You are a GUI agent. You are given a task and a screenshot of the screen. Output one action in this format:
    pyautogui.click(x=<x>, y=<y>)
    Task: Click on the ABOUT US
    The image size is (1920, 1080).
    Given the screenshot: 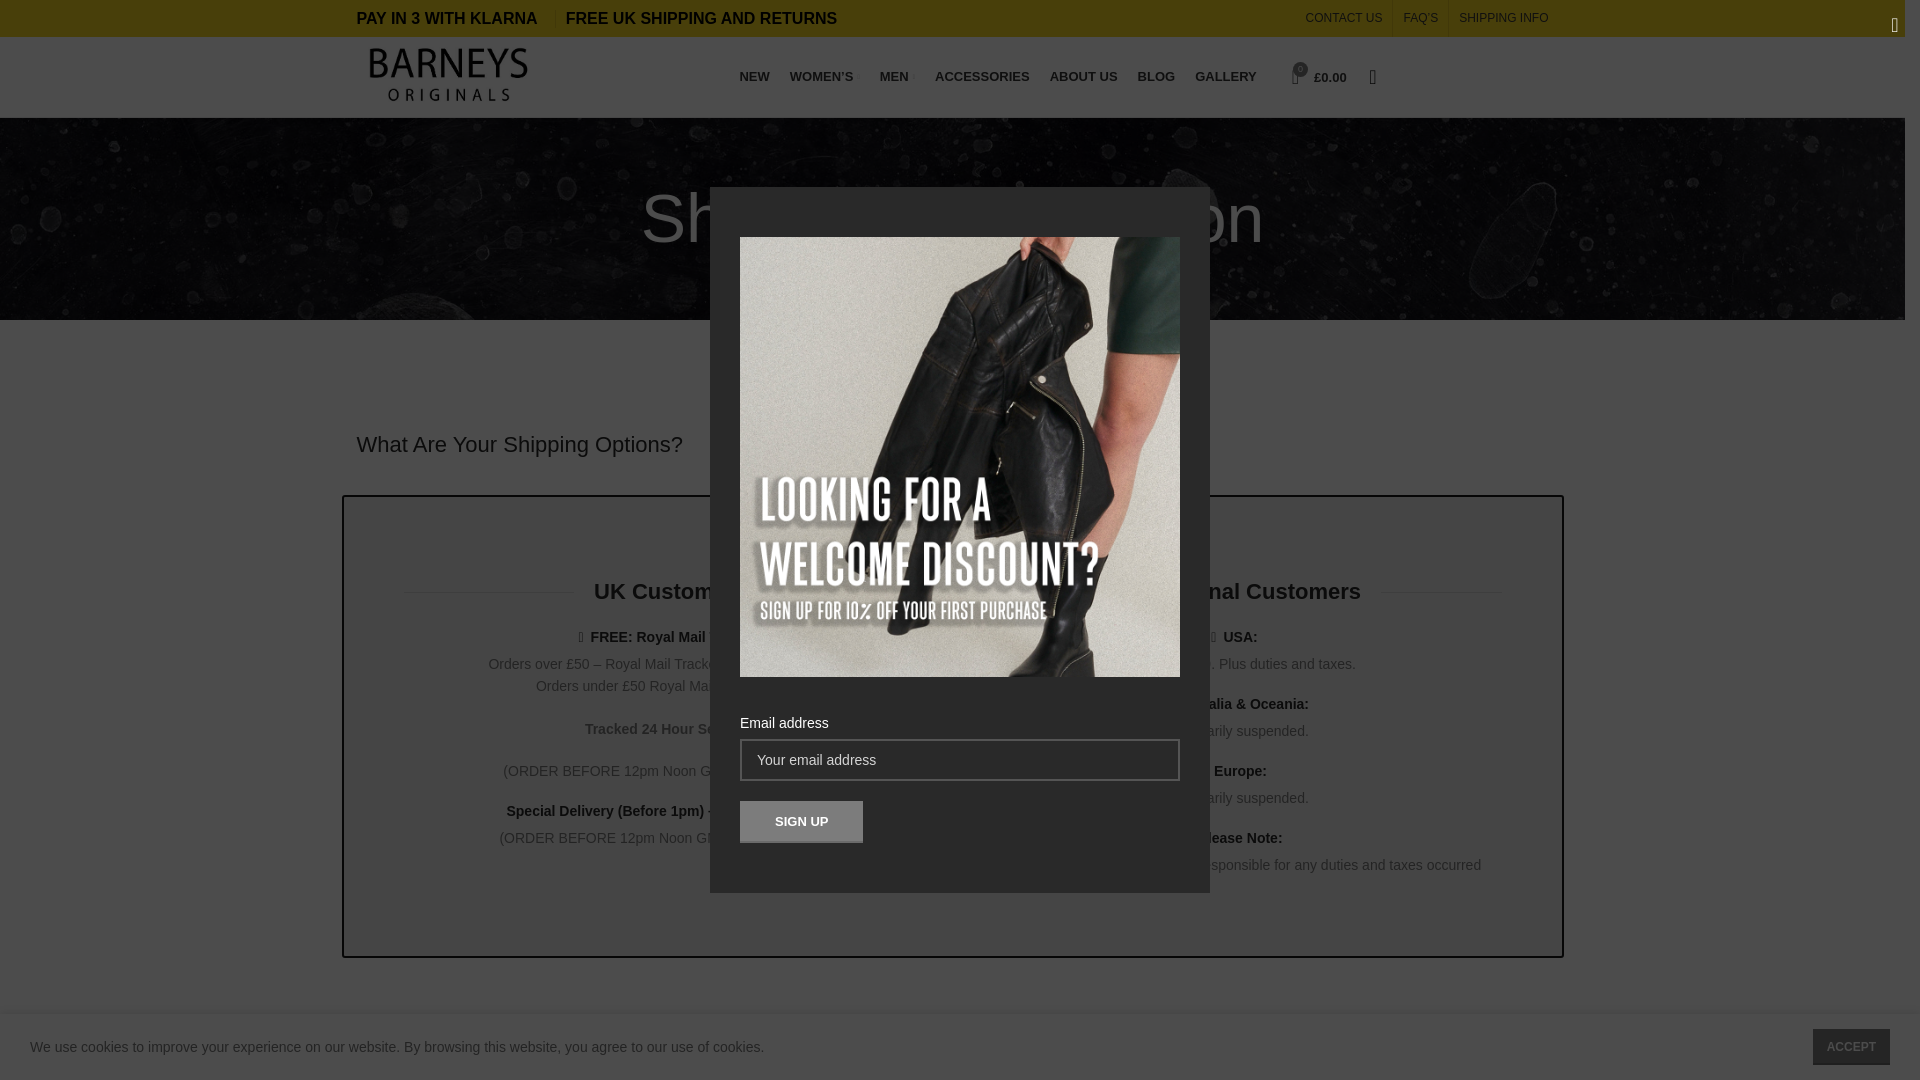 What is the action you would take?
    pyautogui.click(x=1084, y=77)
    